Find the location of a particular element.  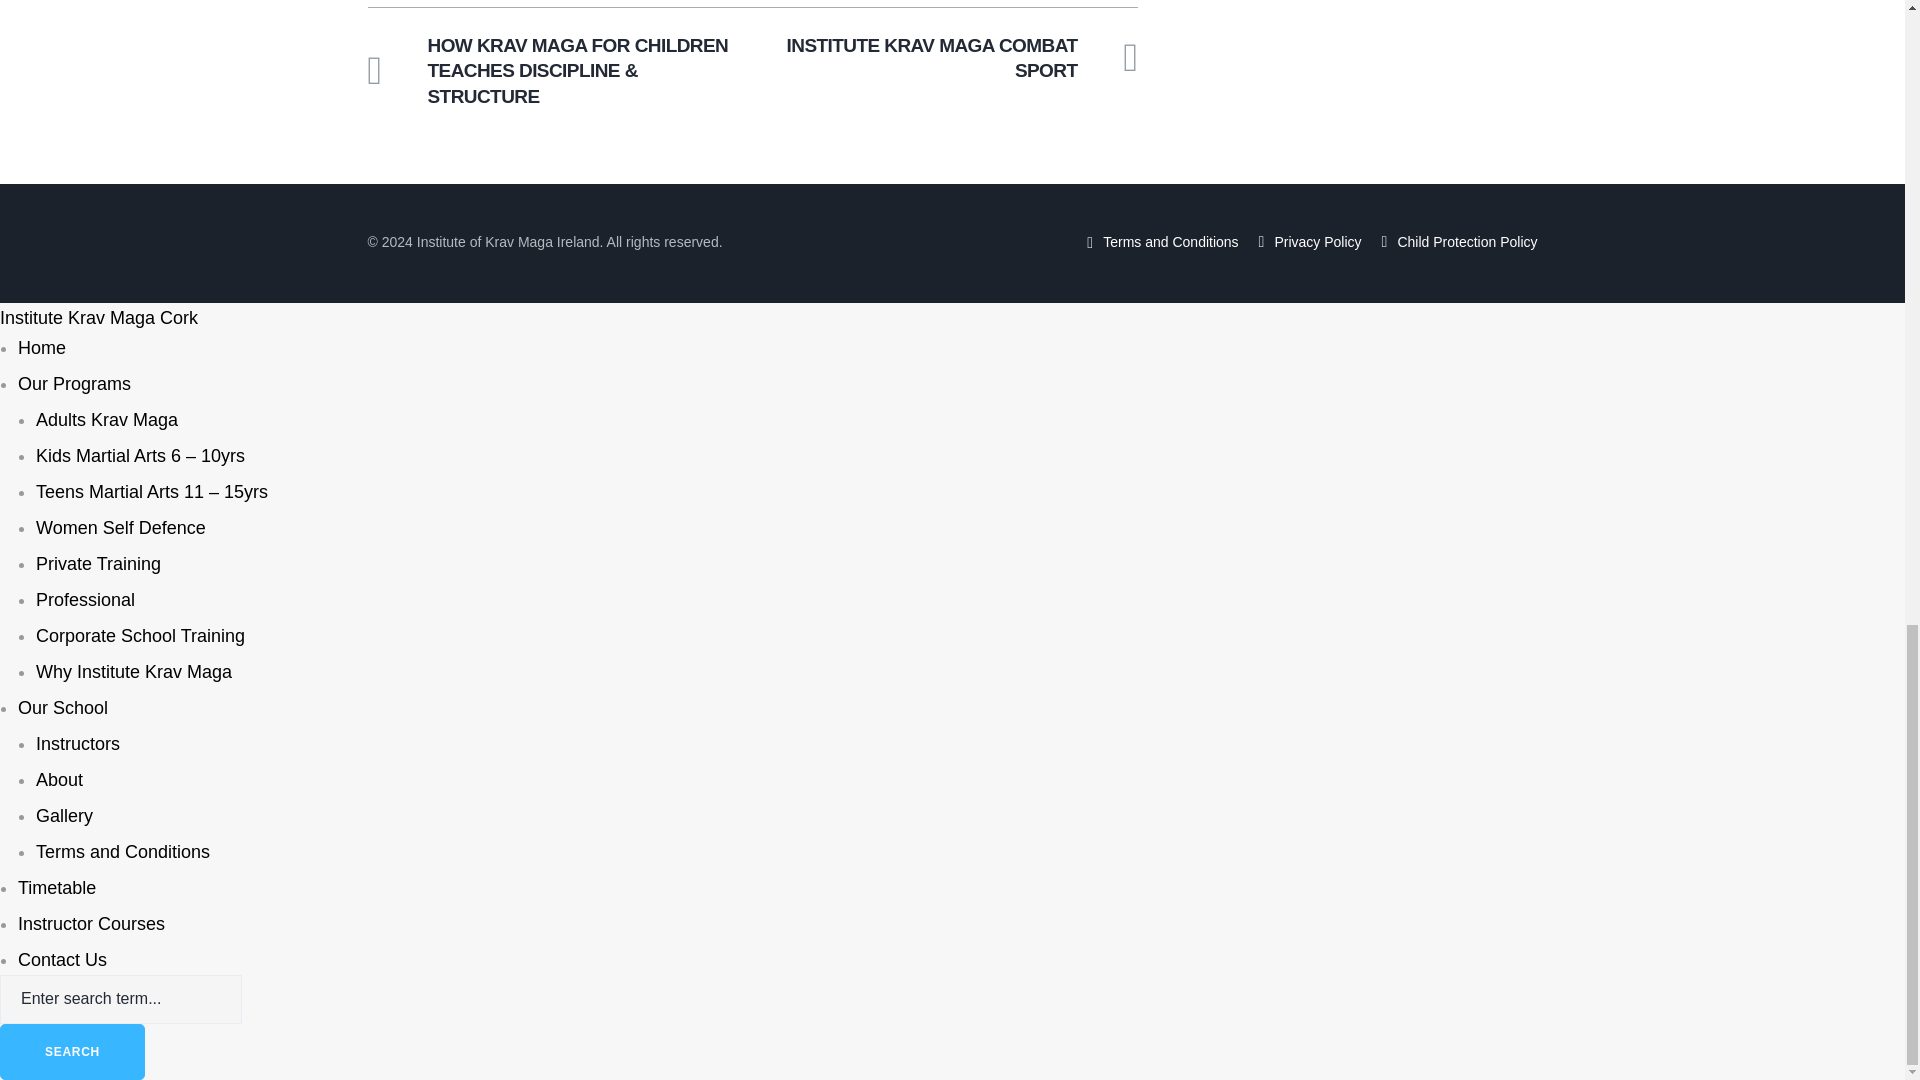

Privacy Policy is located at coordinates (1318, 242).